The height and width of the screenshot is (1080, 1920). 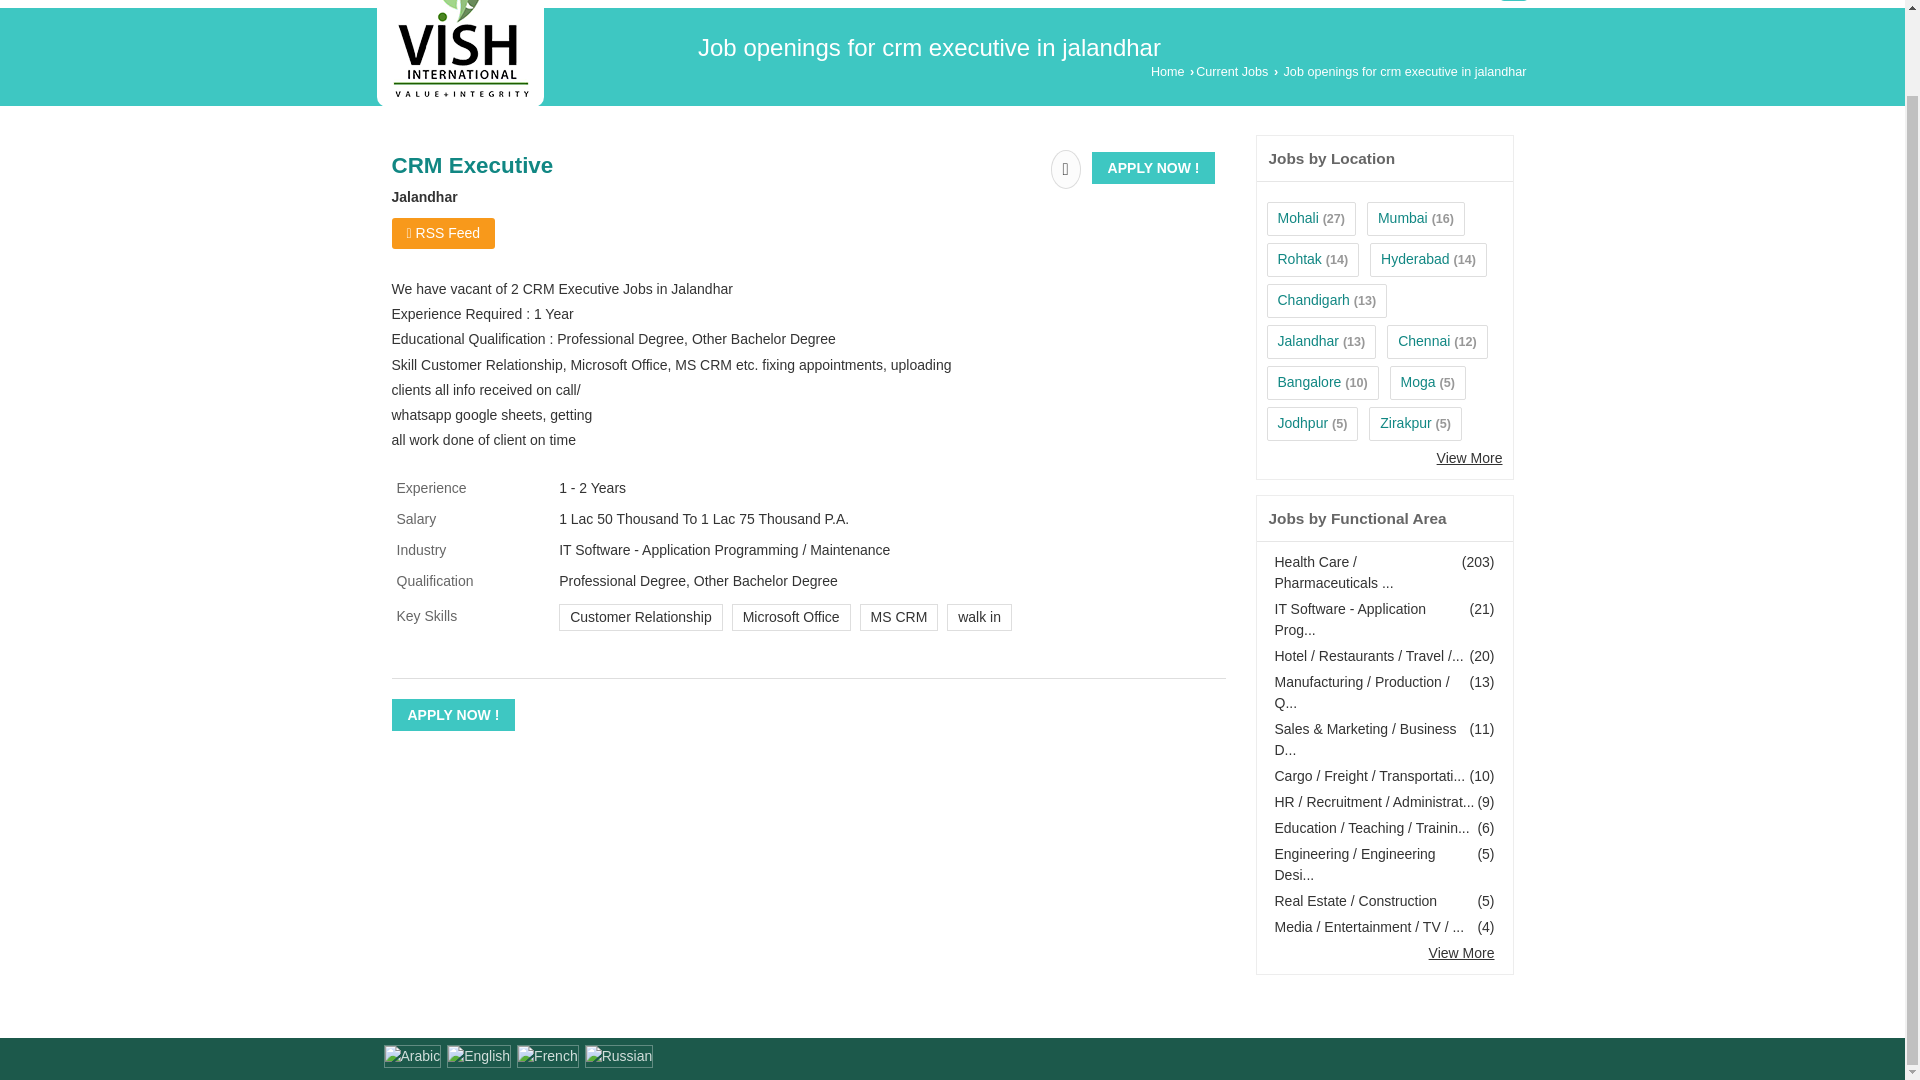 What do you see at coordinates (443, 234) in the screenshot?
I see `RSS Feed` at bounding box center [443, 234].